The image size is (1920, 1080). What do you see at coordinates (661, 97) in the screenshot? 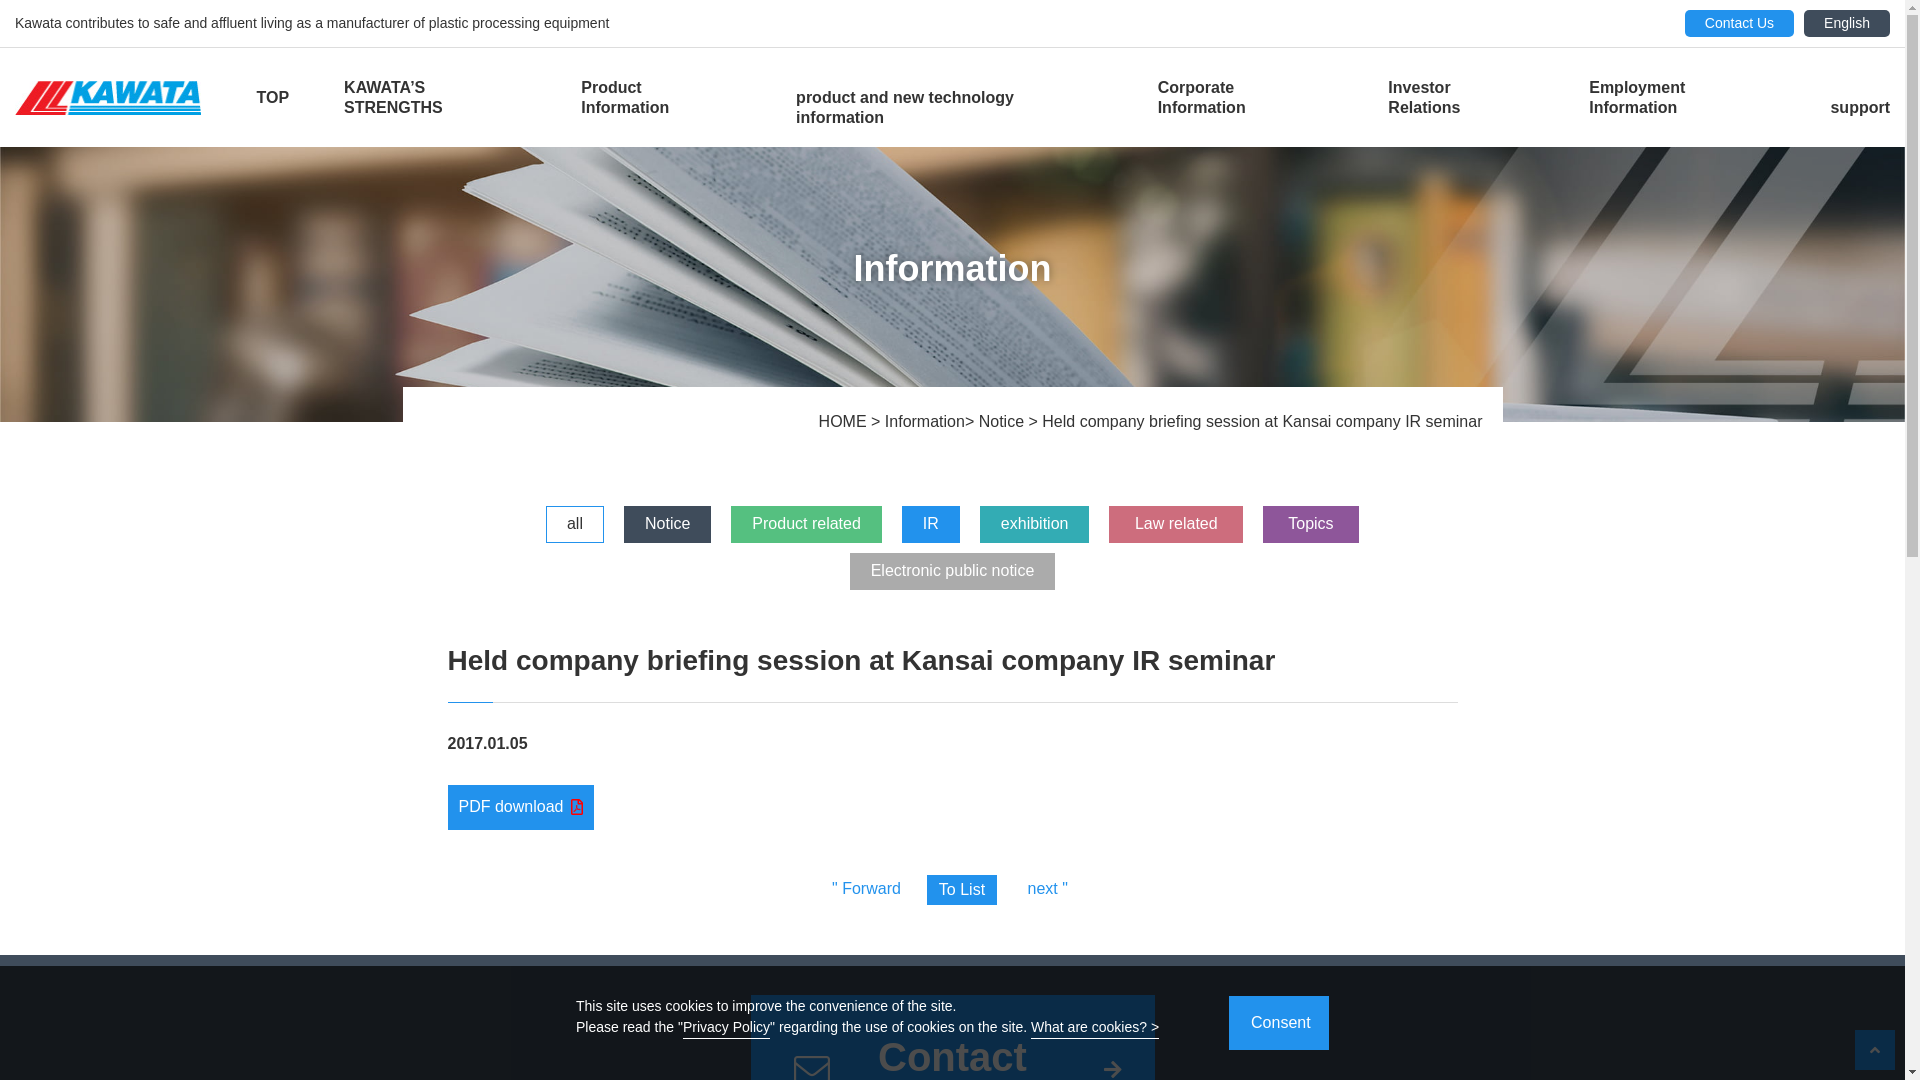
I see `Product Information  ` at bounding box center [661, 97].